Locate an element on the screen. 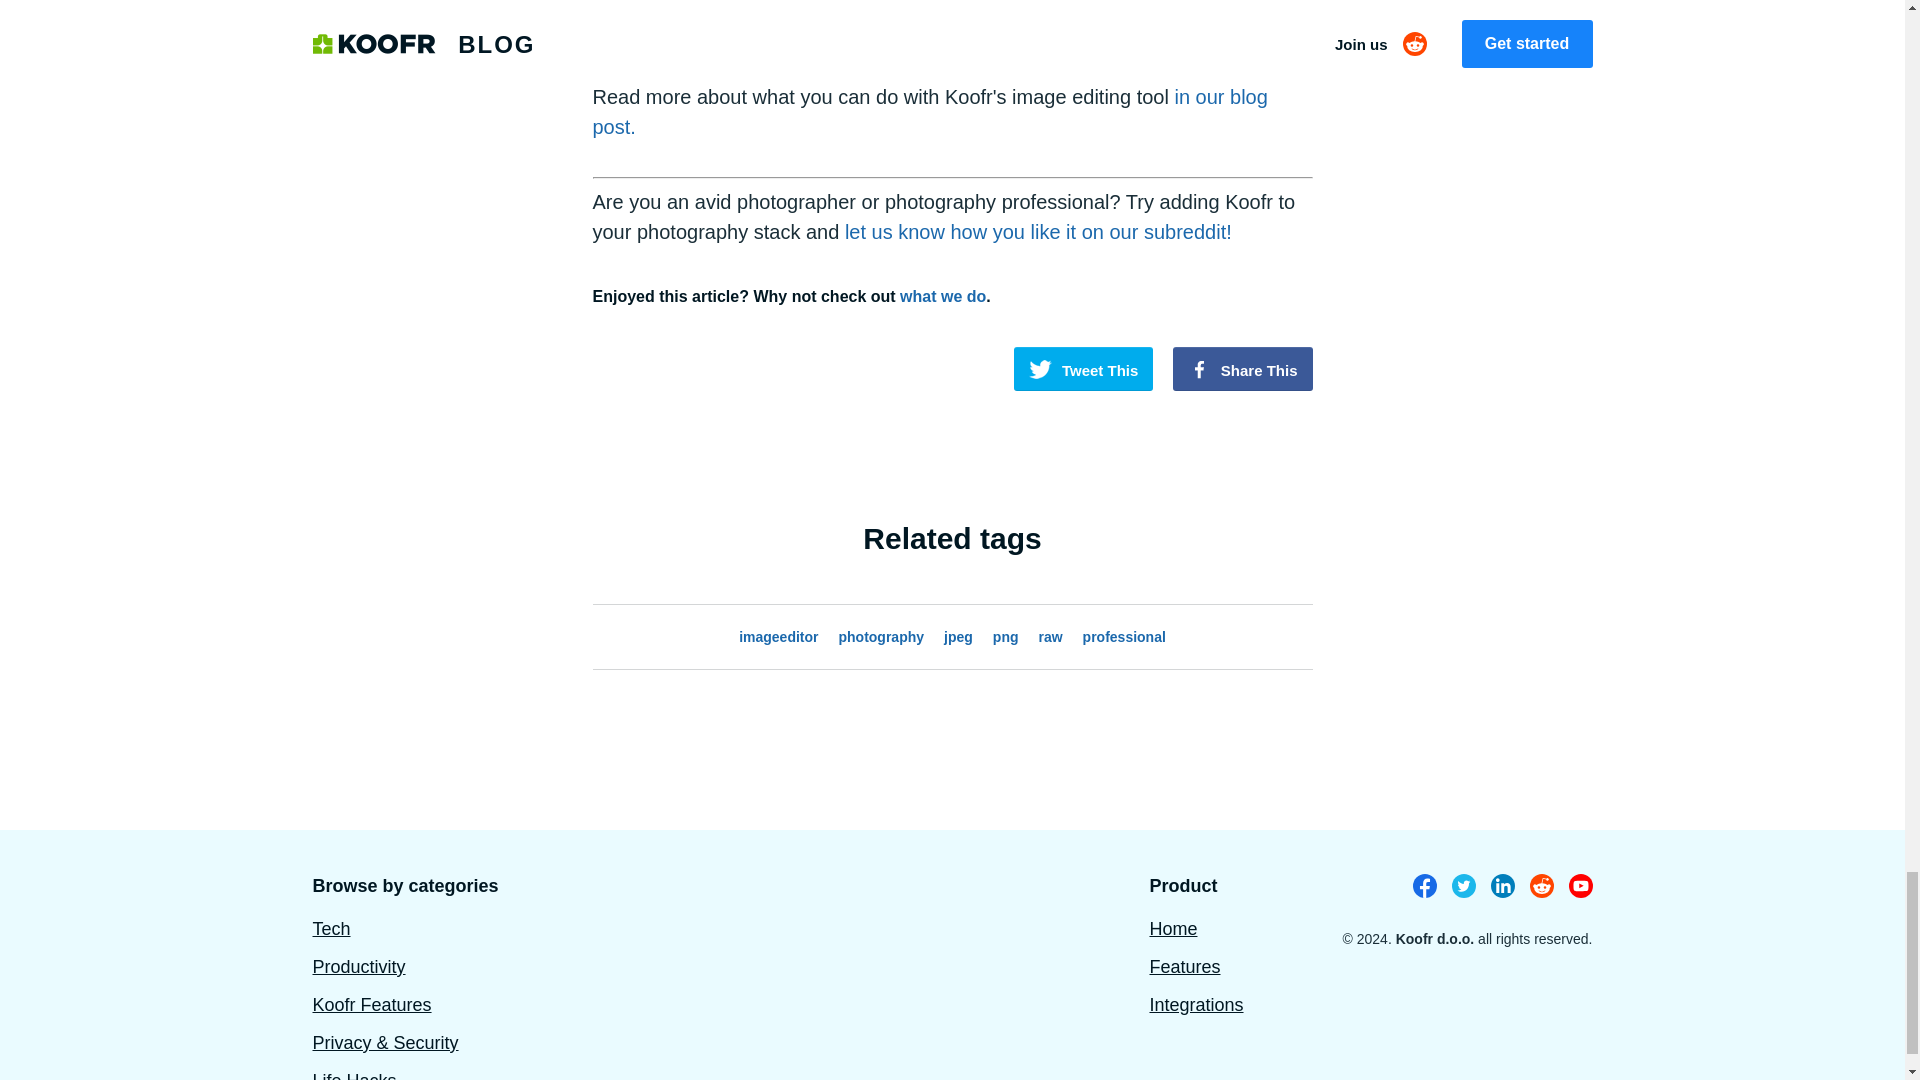 The height and width of the screenshot is (1080, 1920). Productivity is located at coordinates (358, 966).